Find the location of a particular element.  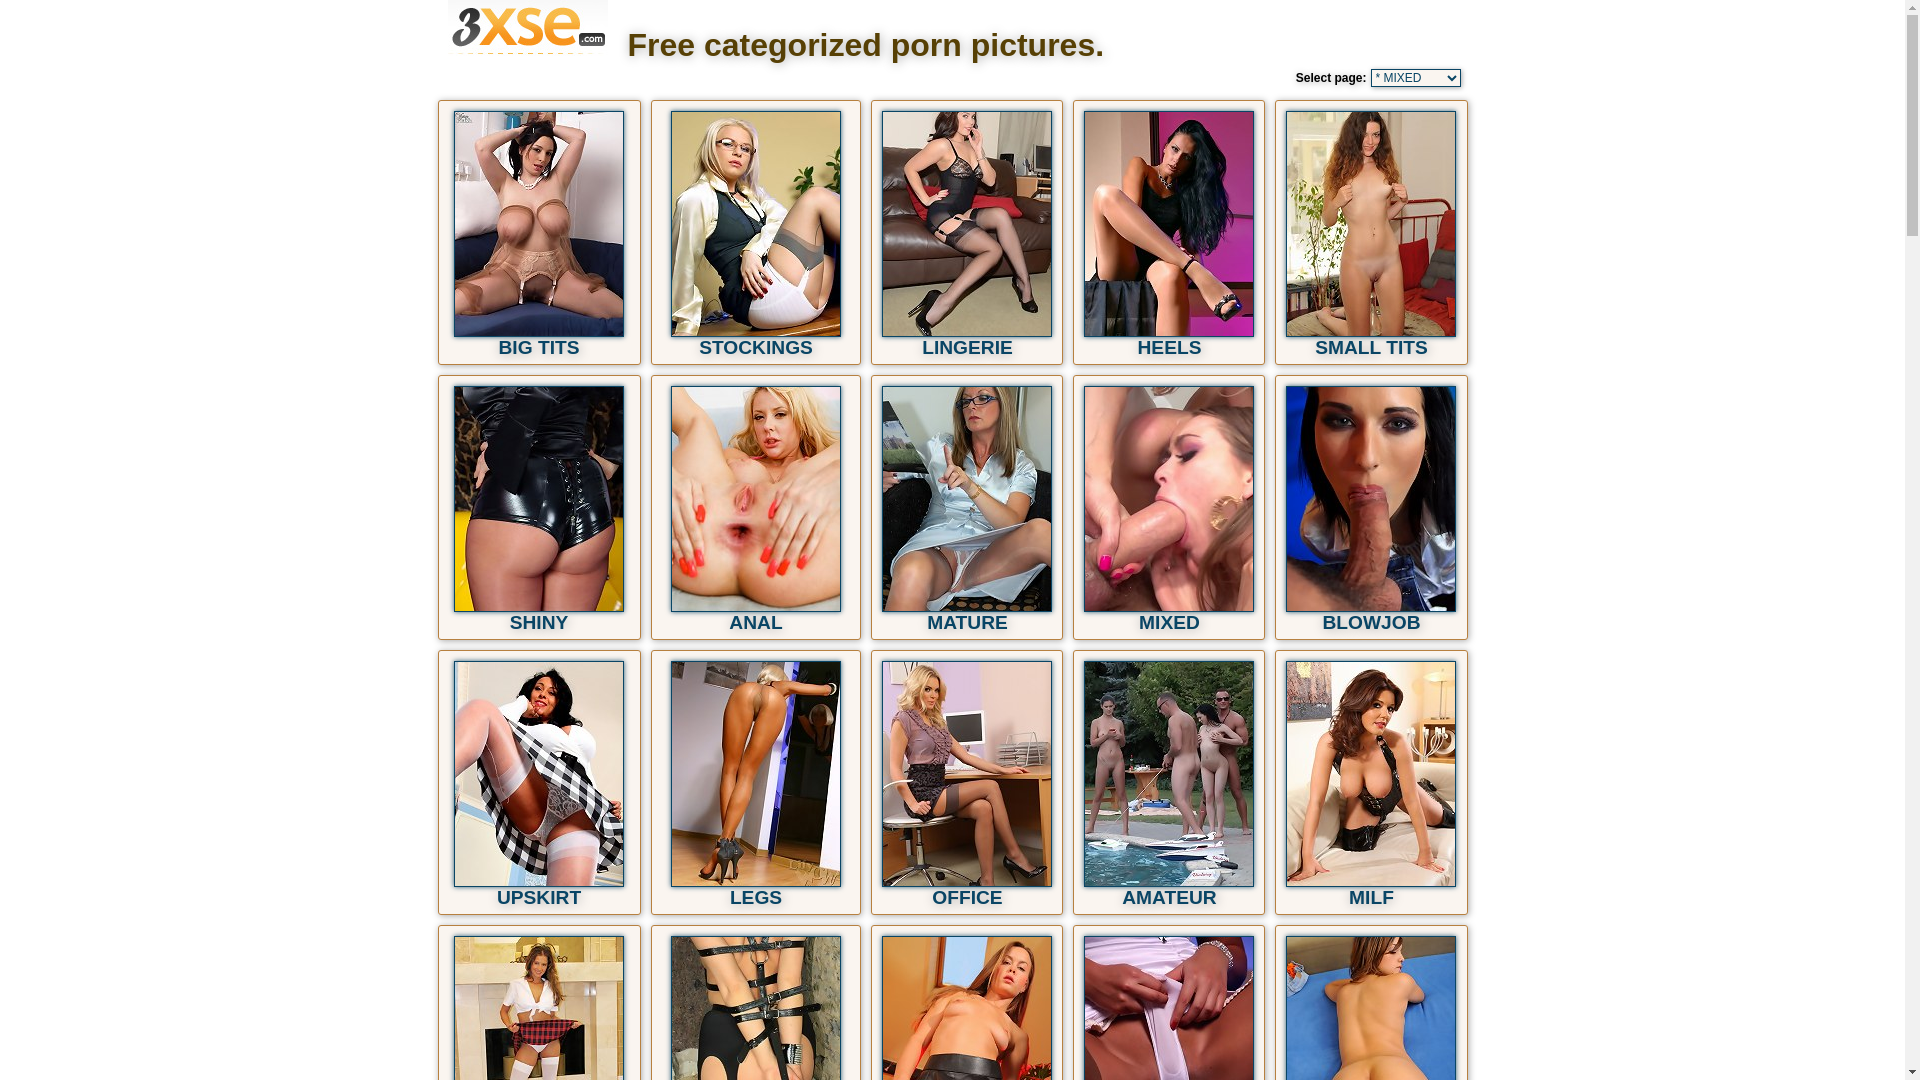

AMATEUR is located at coordinates (1170, 898).